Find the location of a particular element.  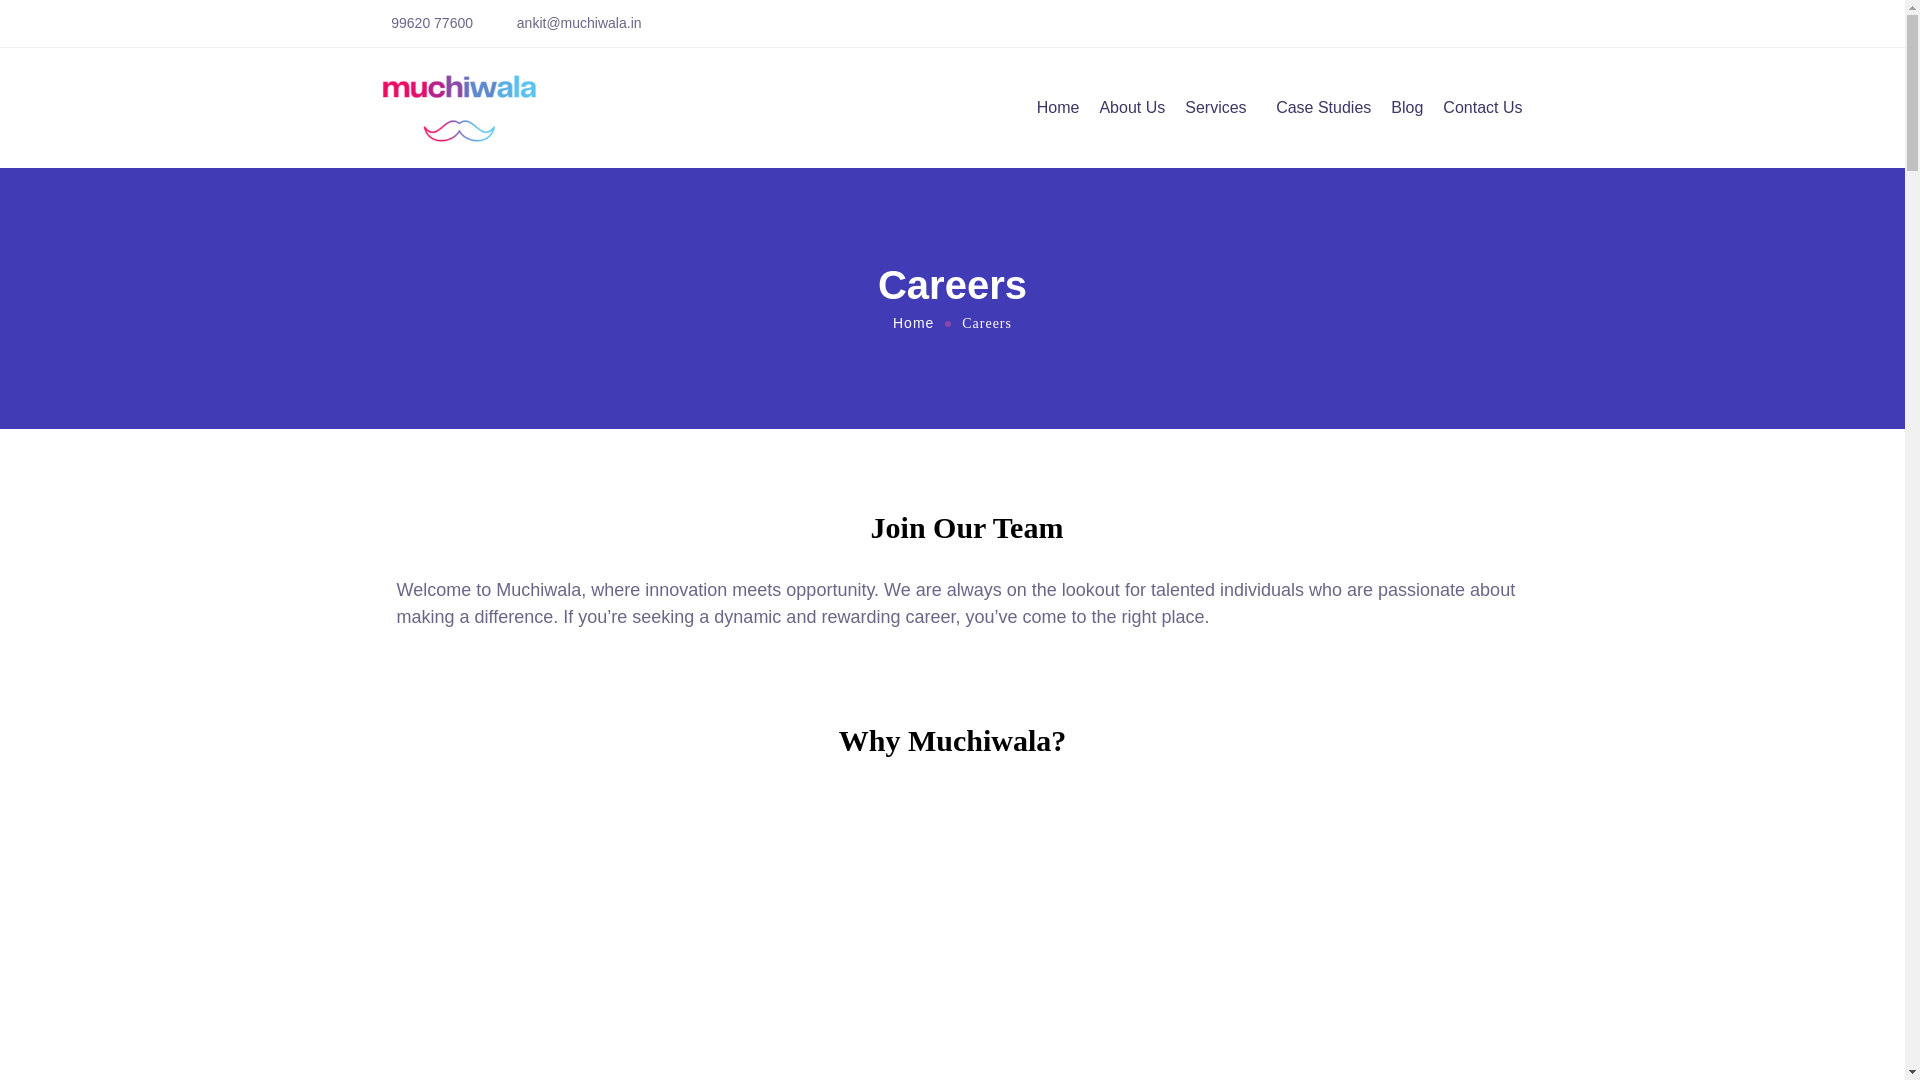

cropped-Untitled-design-16.png is located at coordinates (460, 108).